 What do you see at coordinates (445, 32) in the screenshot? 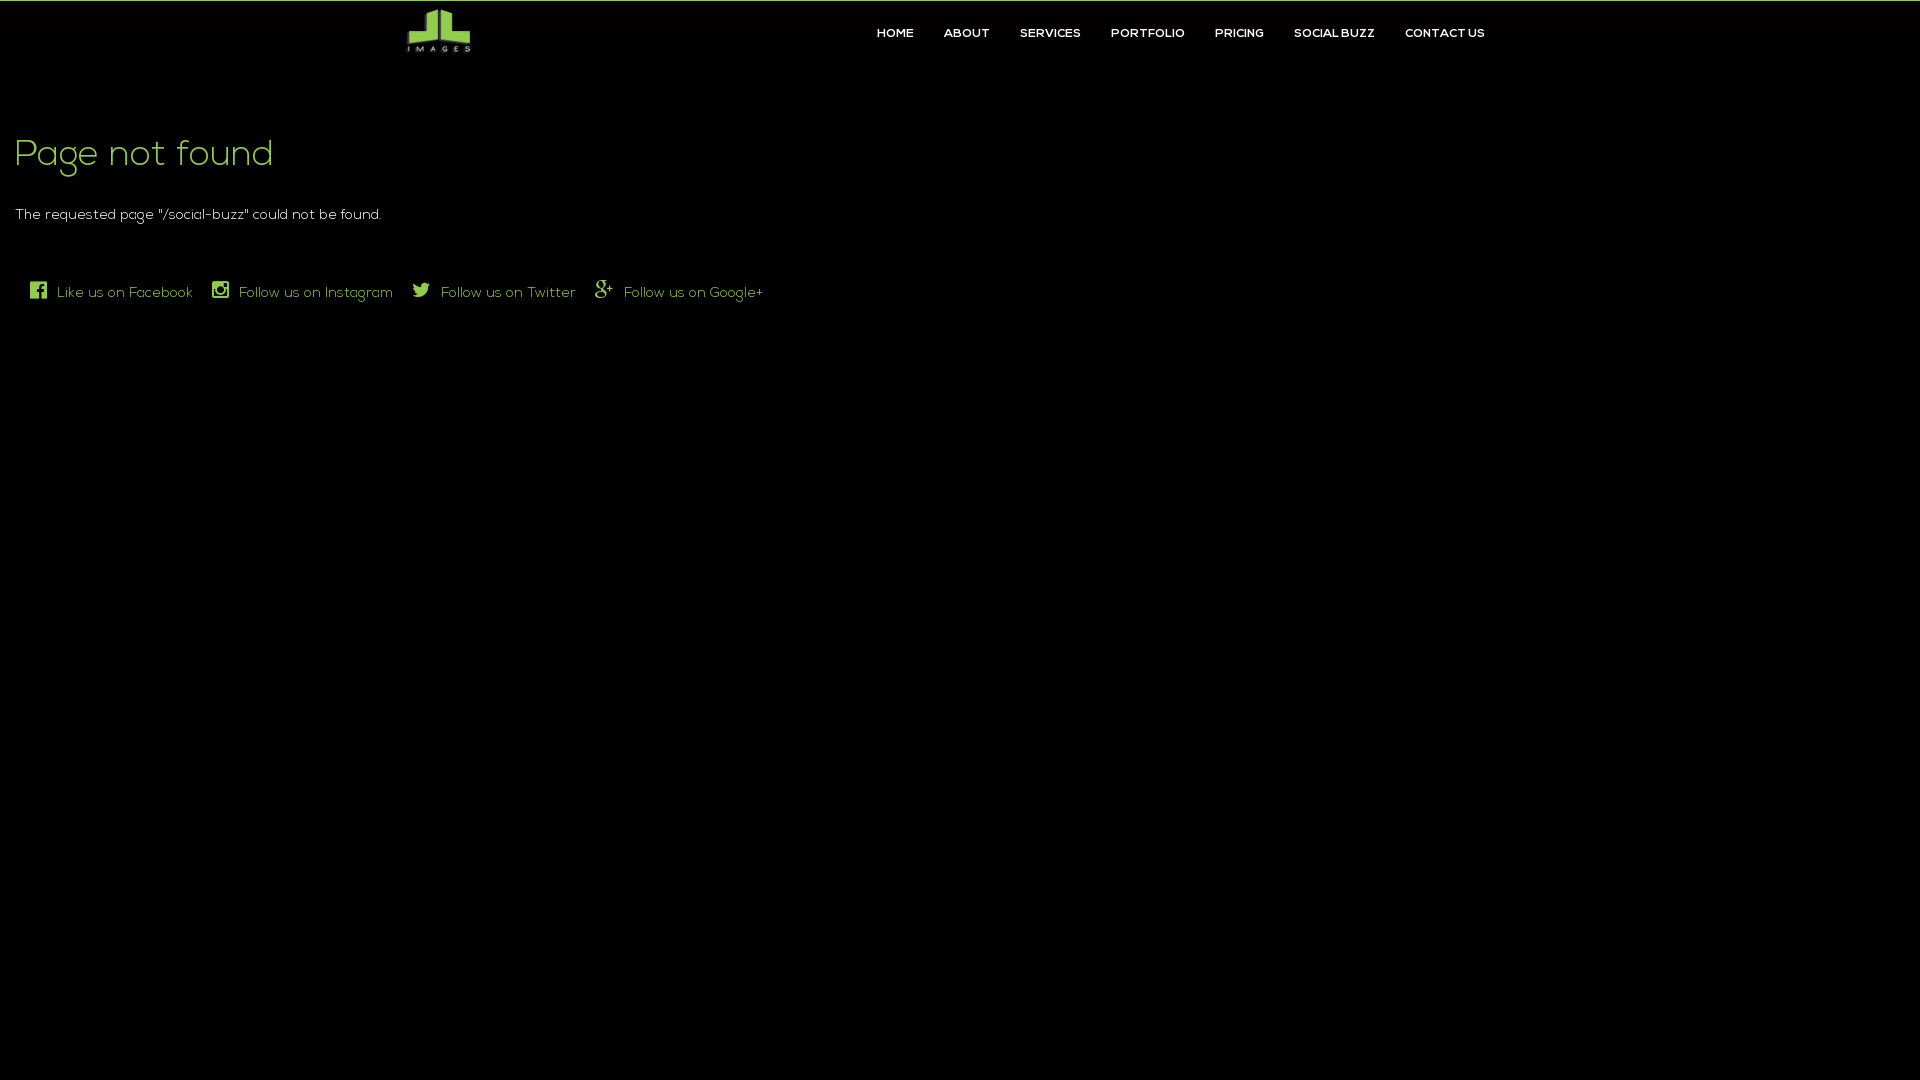
I see `Home` at bounding box center [445, 32].